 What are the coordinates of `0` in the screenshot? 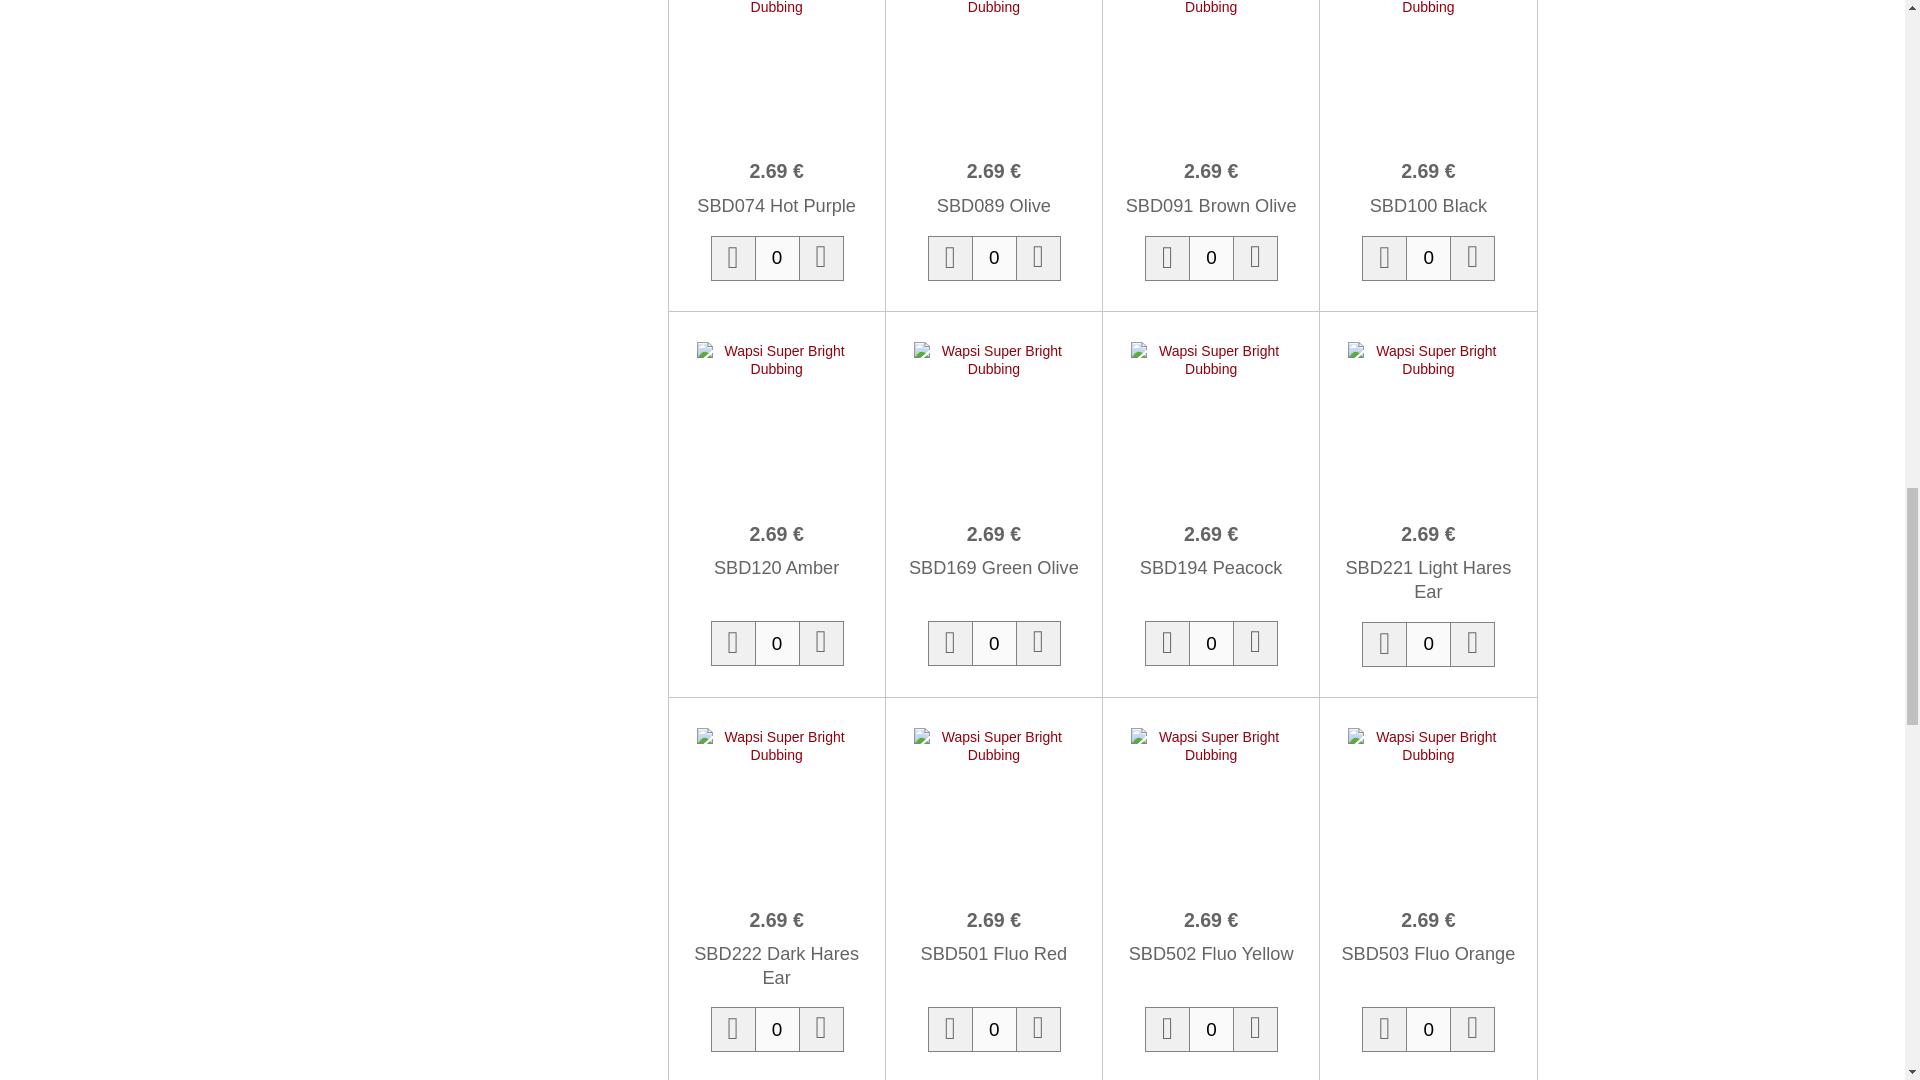 It's located at (994, 644).